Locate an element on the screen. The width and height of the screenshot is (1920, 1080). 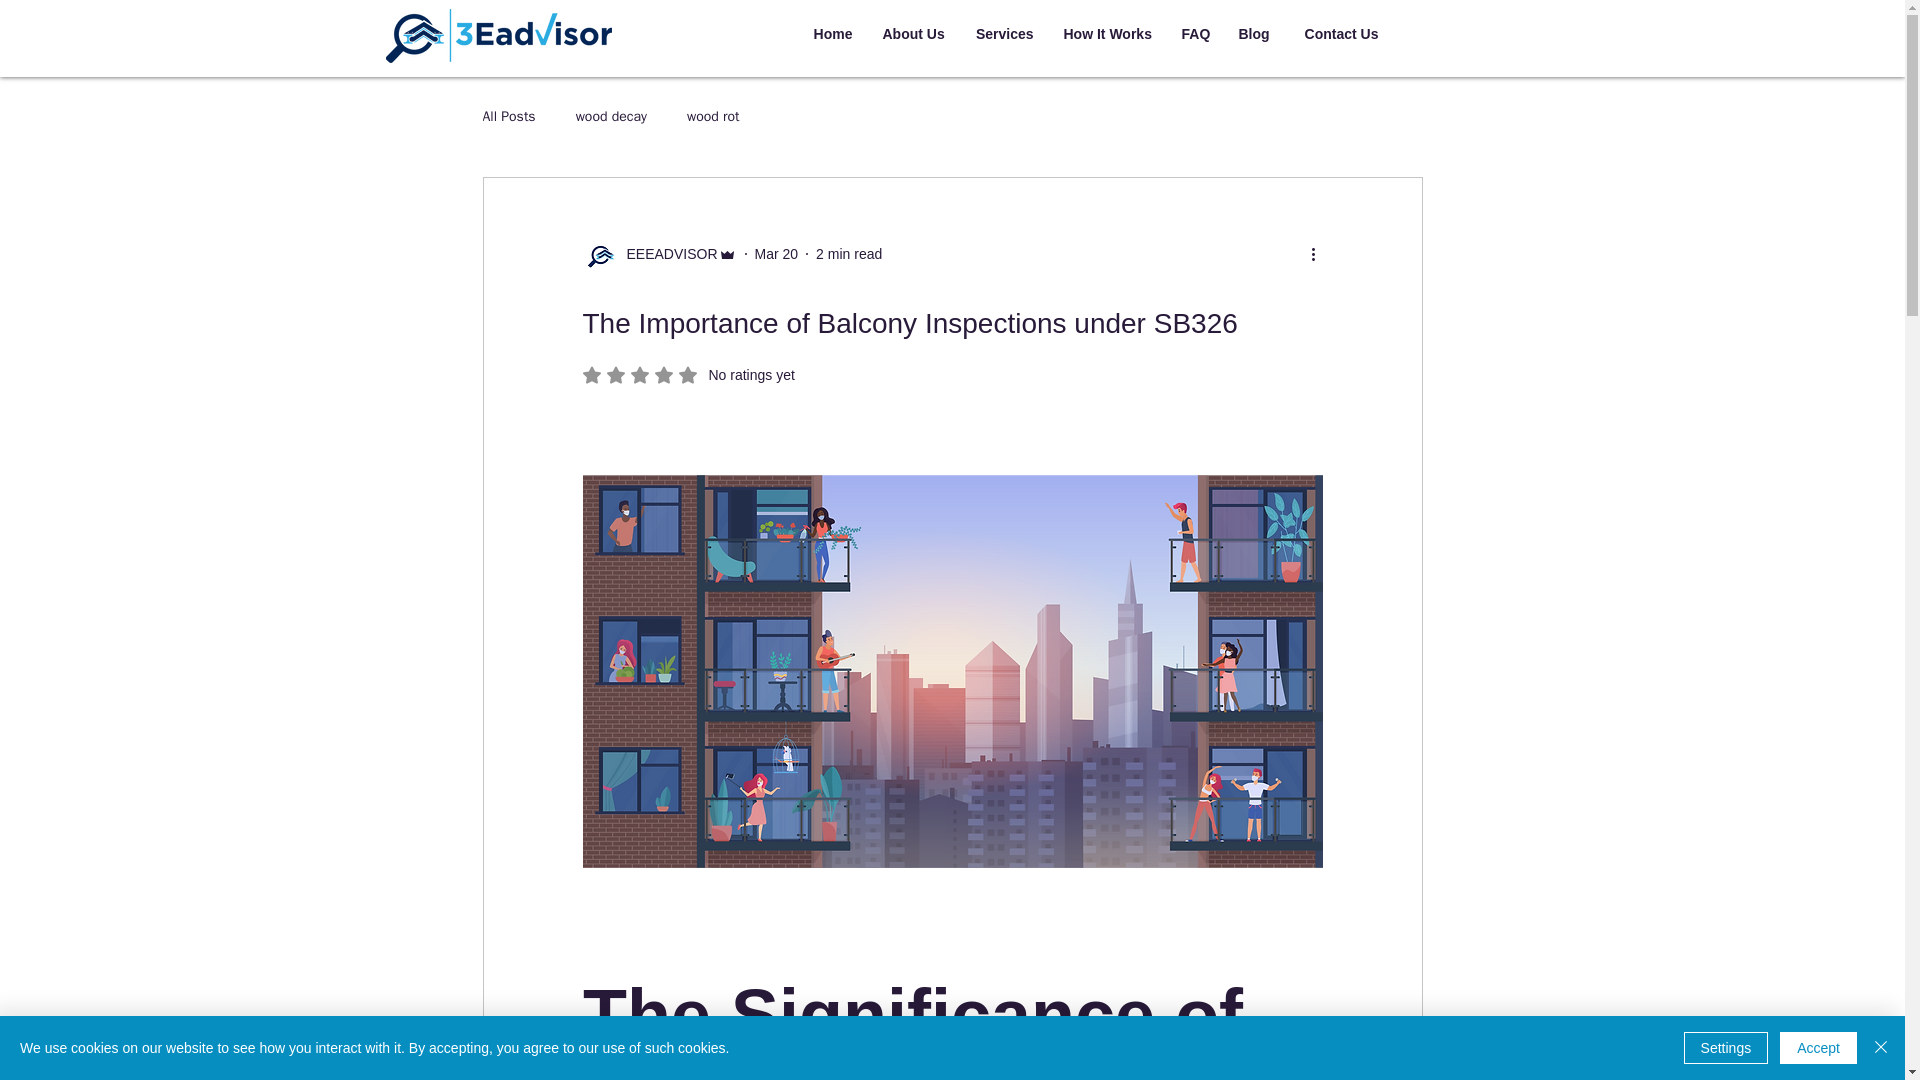
EEEADVISOR is located at coordinates (914, 34).